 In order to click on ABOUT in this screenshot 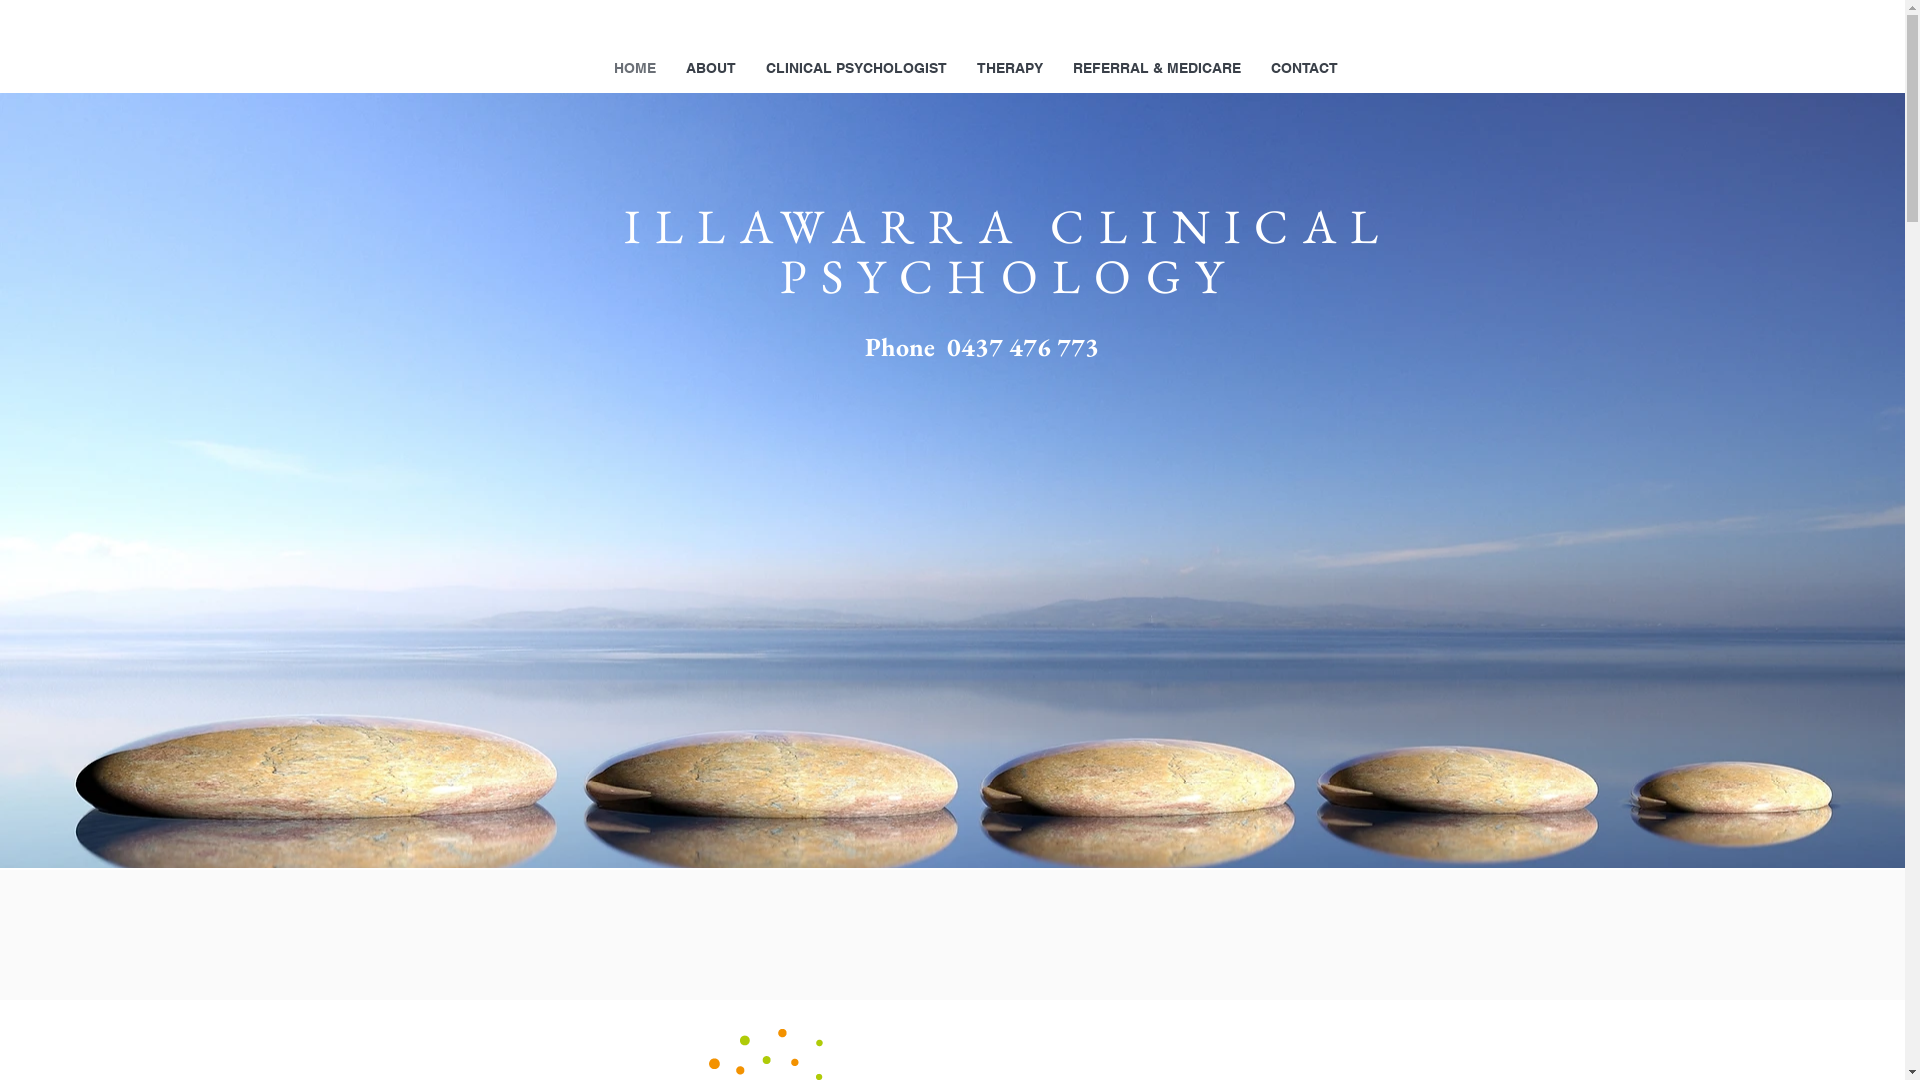, I will do `click(711, 68)`.